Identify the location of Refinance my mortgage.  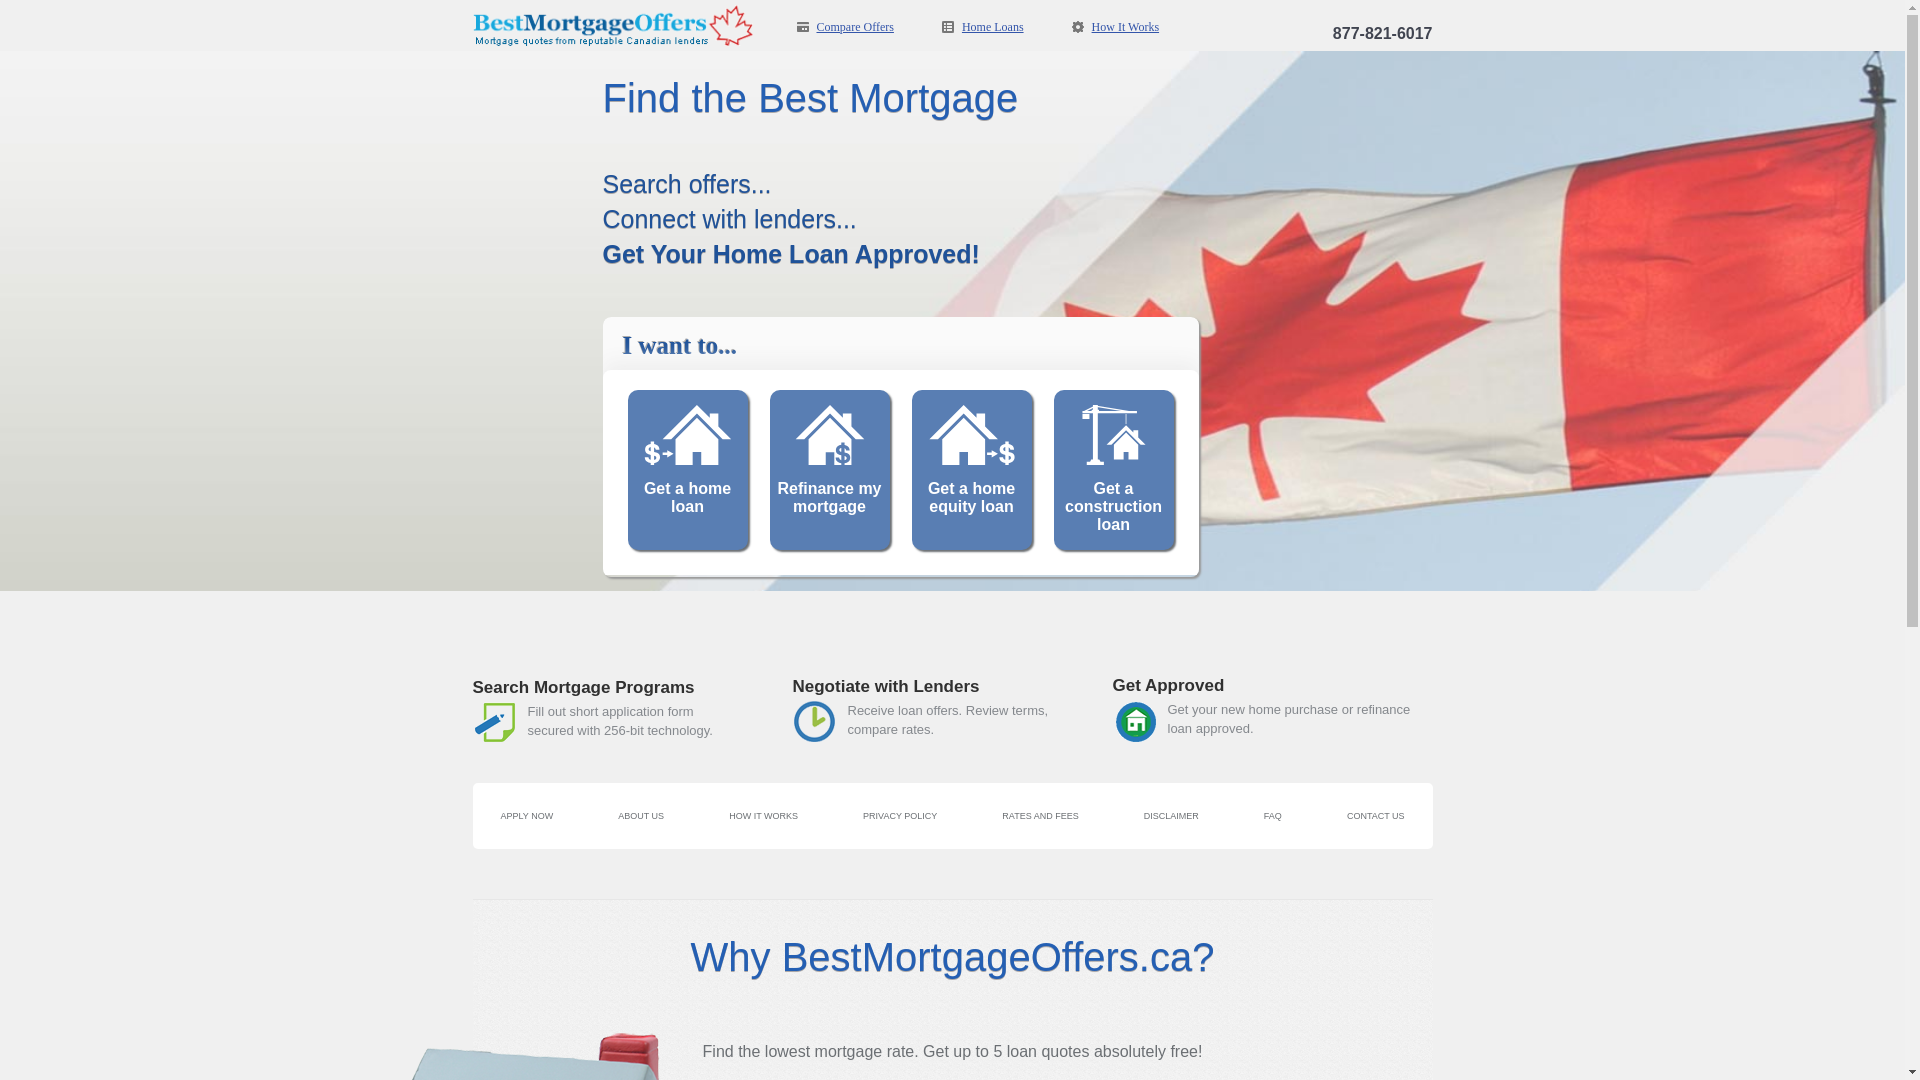
(823, 470).